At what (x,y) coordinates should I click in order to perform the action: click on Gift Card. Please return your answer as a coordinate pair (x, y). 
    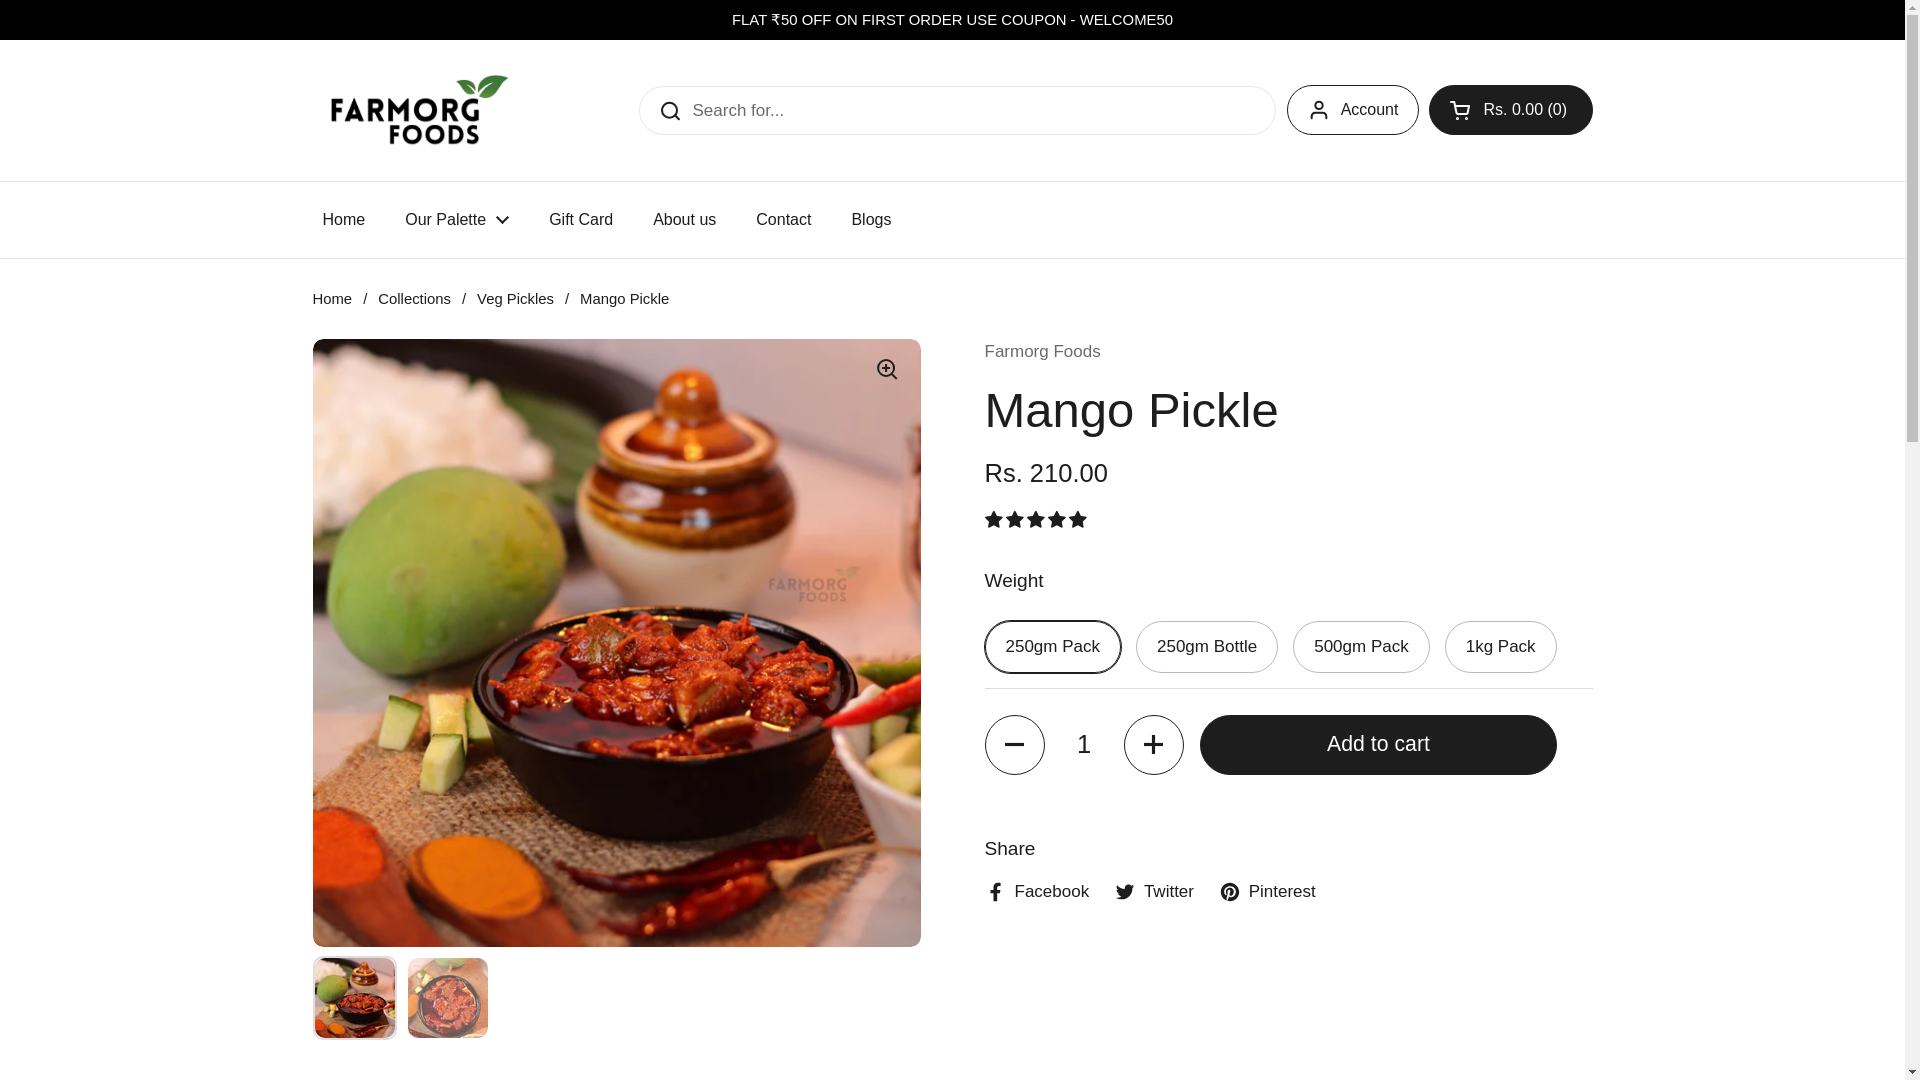
    Looking at the image, I should click on (581, 220).